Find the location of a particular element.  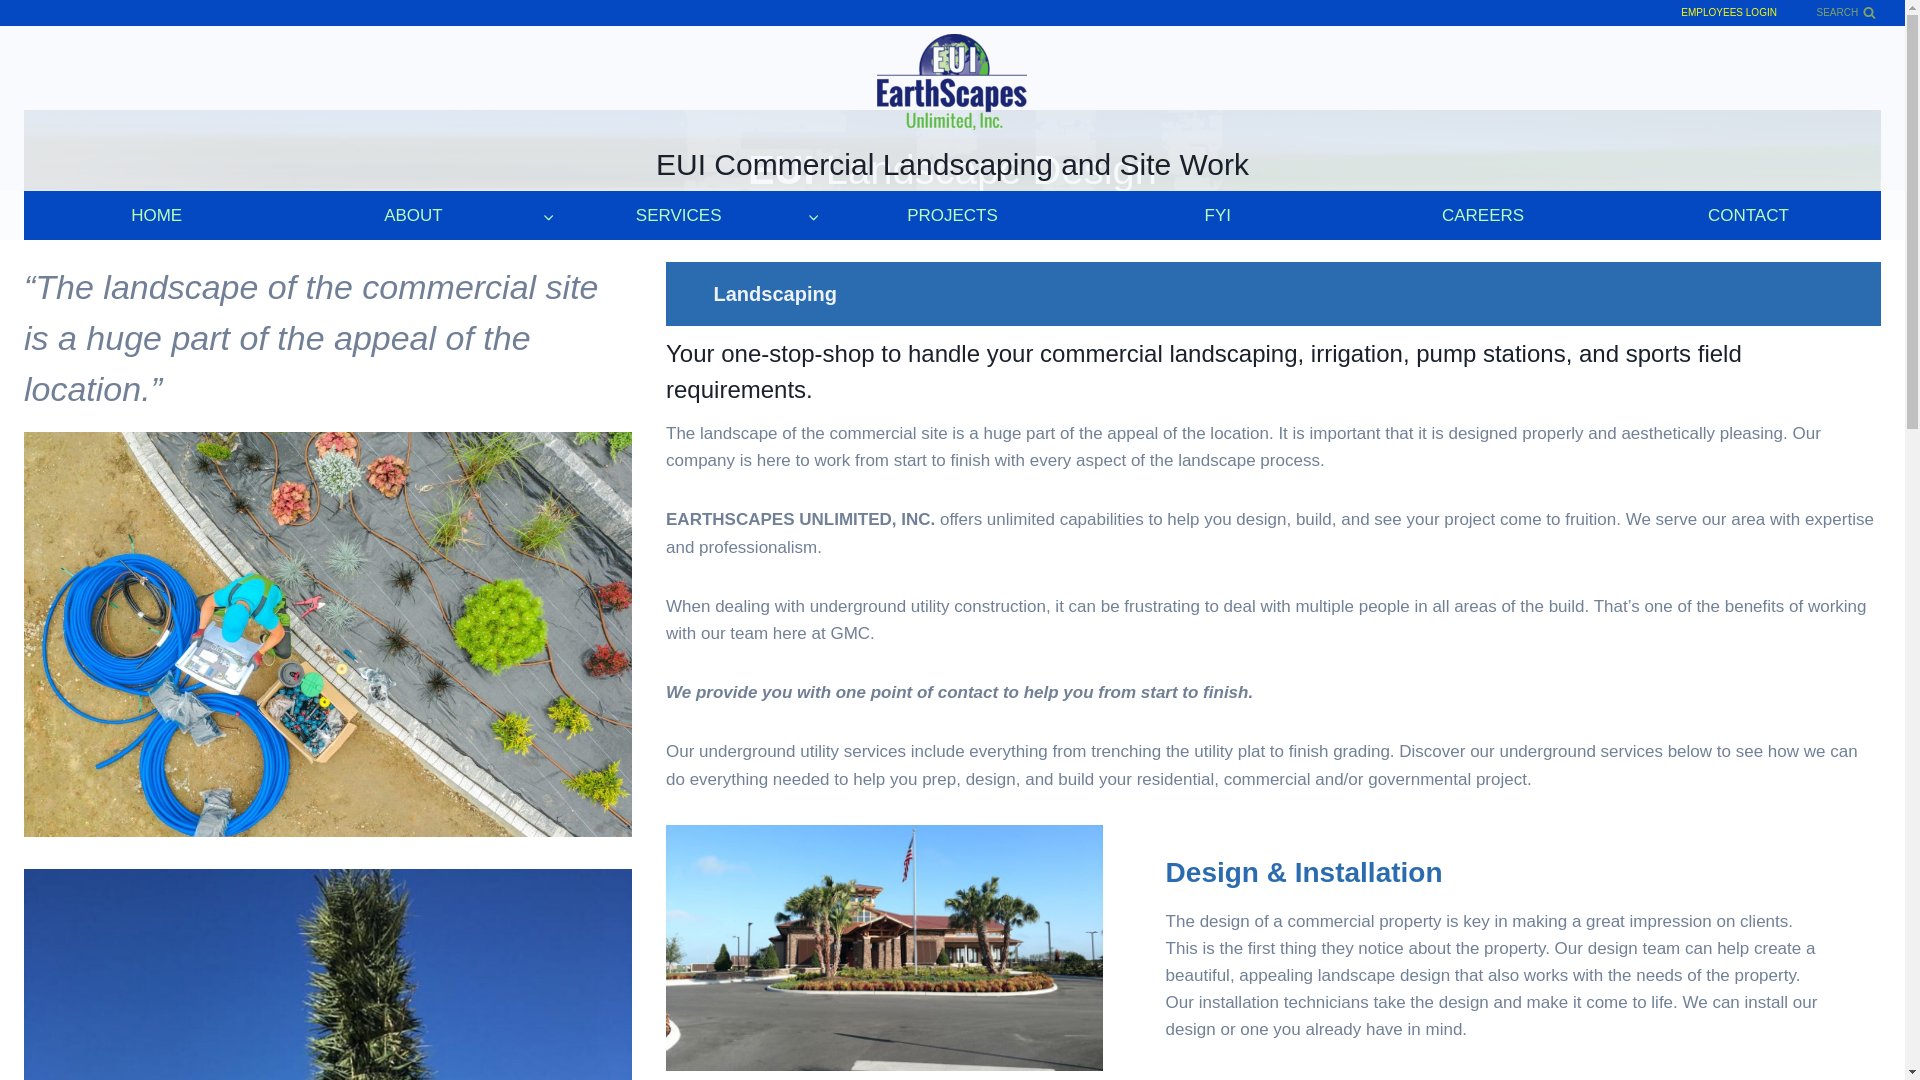

ABOUT is located at coordinates (422, 215).